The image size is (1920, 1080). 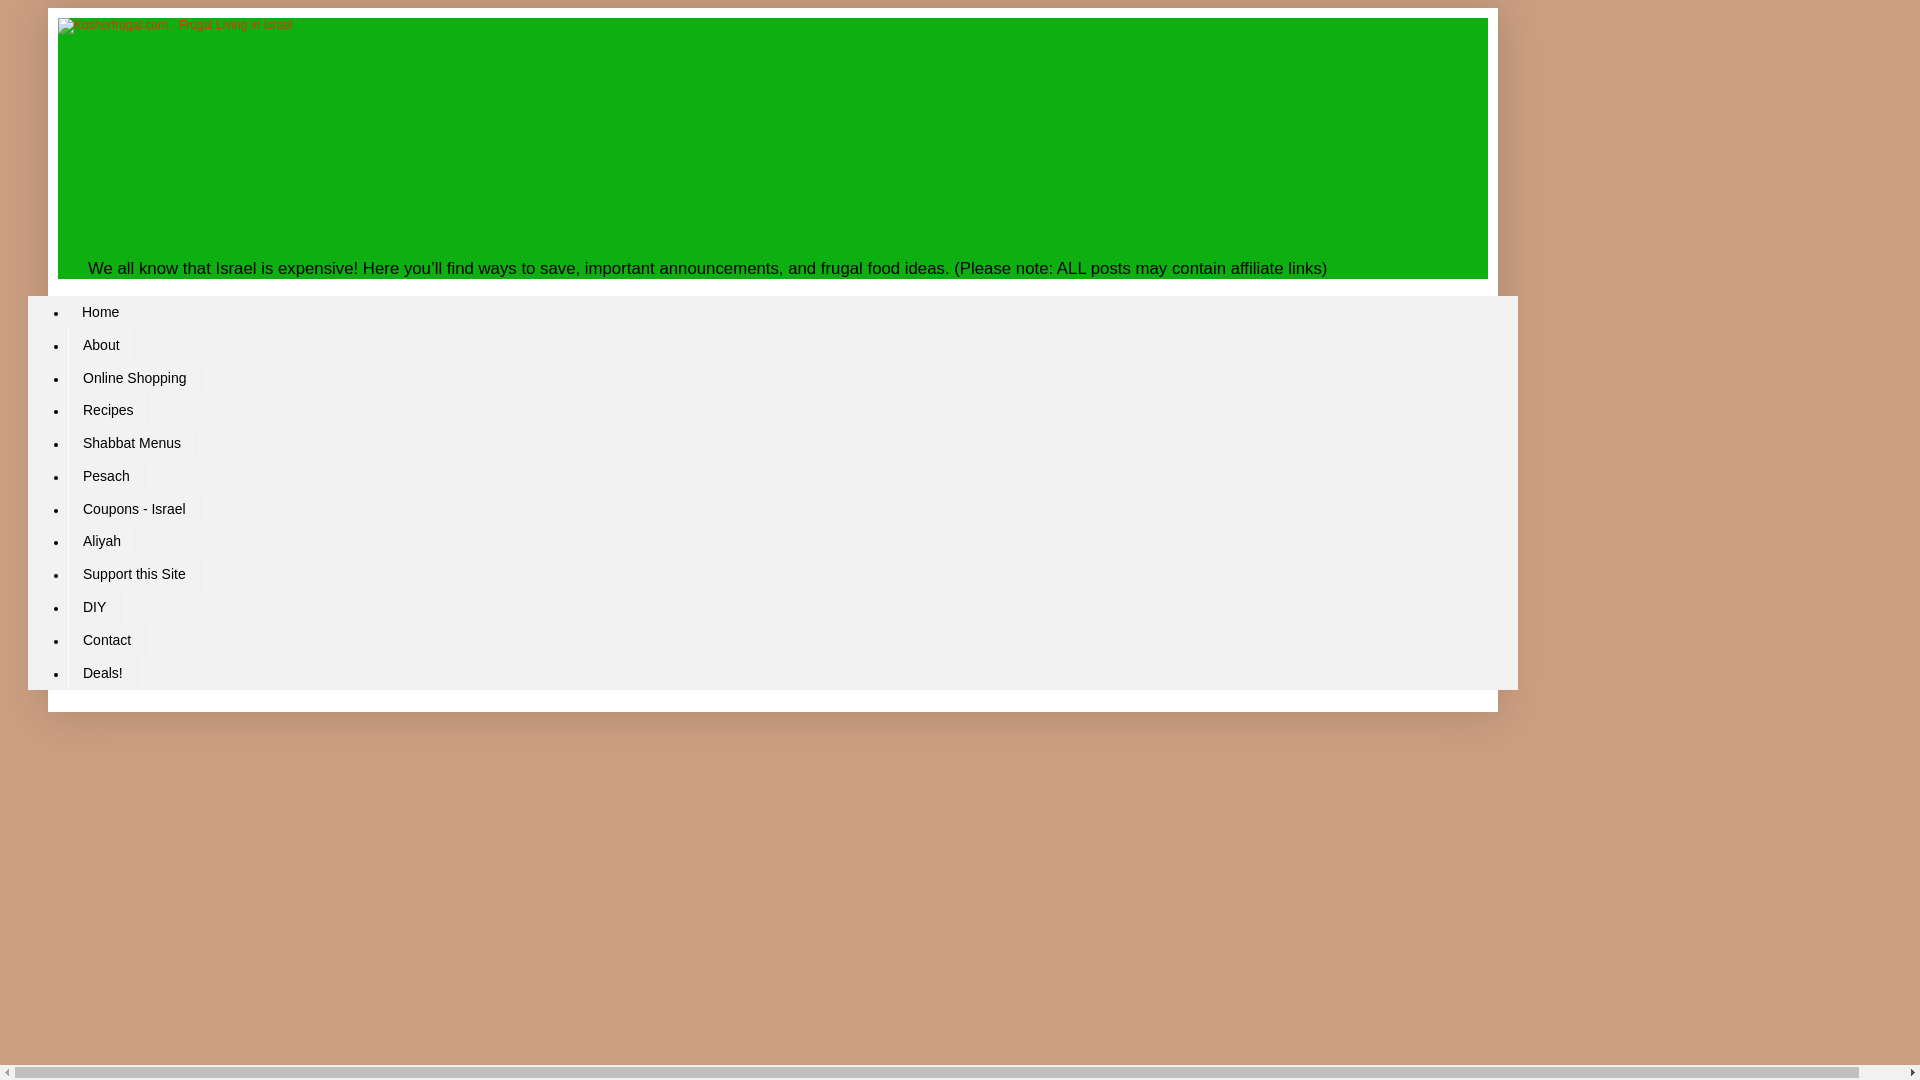 I want to click on Home, so click(x=100, y=312).